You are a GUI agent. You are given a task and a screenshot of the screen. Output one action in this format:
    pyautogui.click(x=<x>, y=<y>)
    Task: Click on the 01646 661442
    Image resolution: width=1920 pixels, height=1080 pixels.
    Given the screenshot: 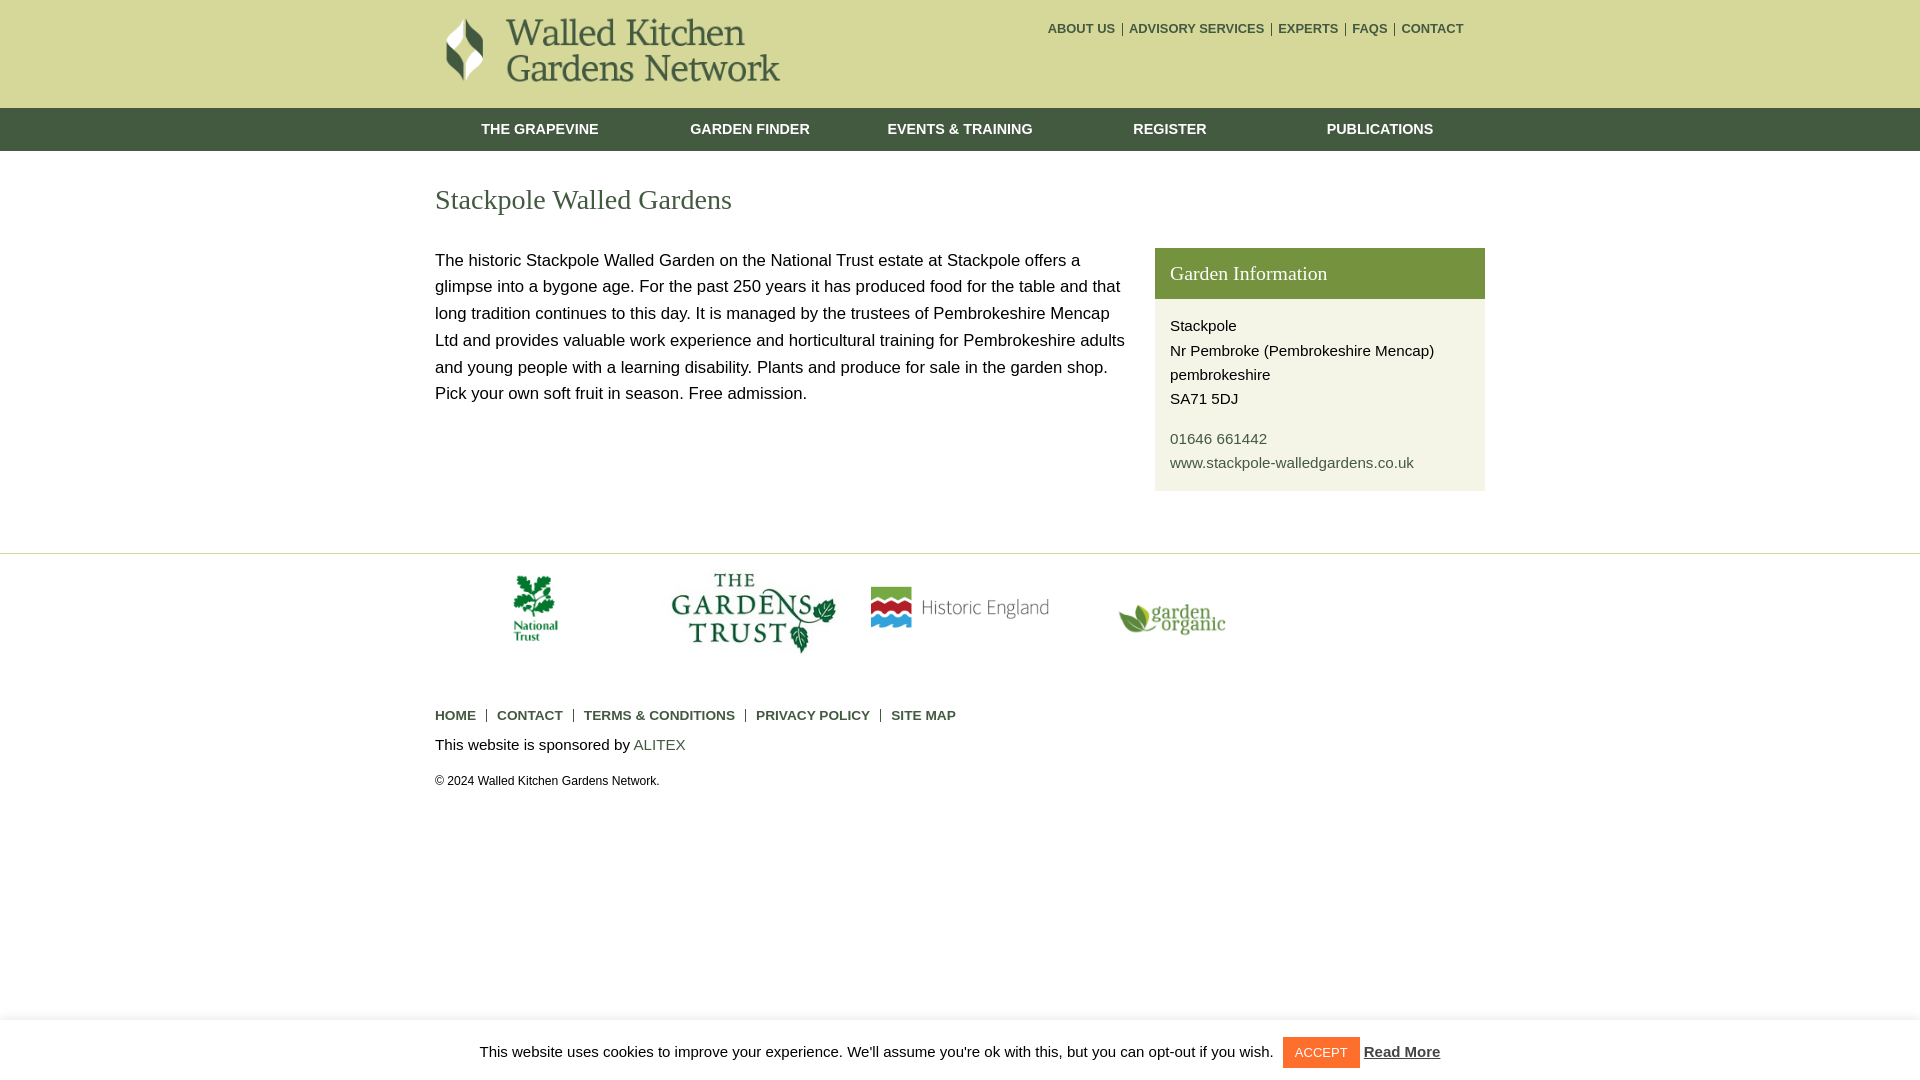 What is the action you would take?
    pyautogui.click(x=1218, y=438)
    